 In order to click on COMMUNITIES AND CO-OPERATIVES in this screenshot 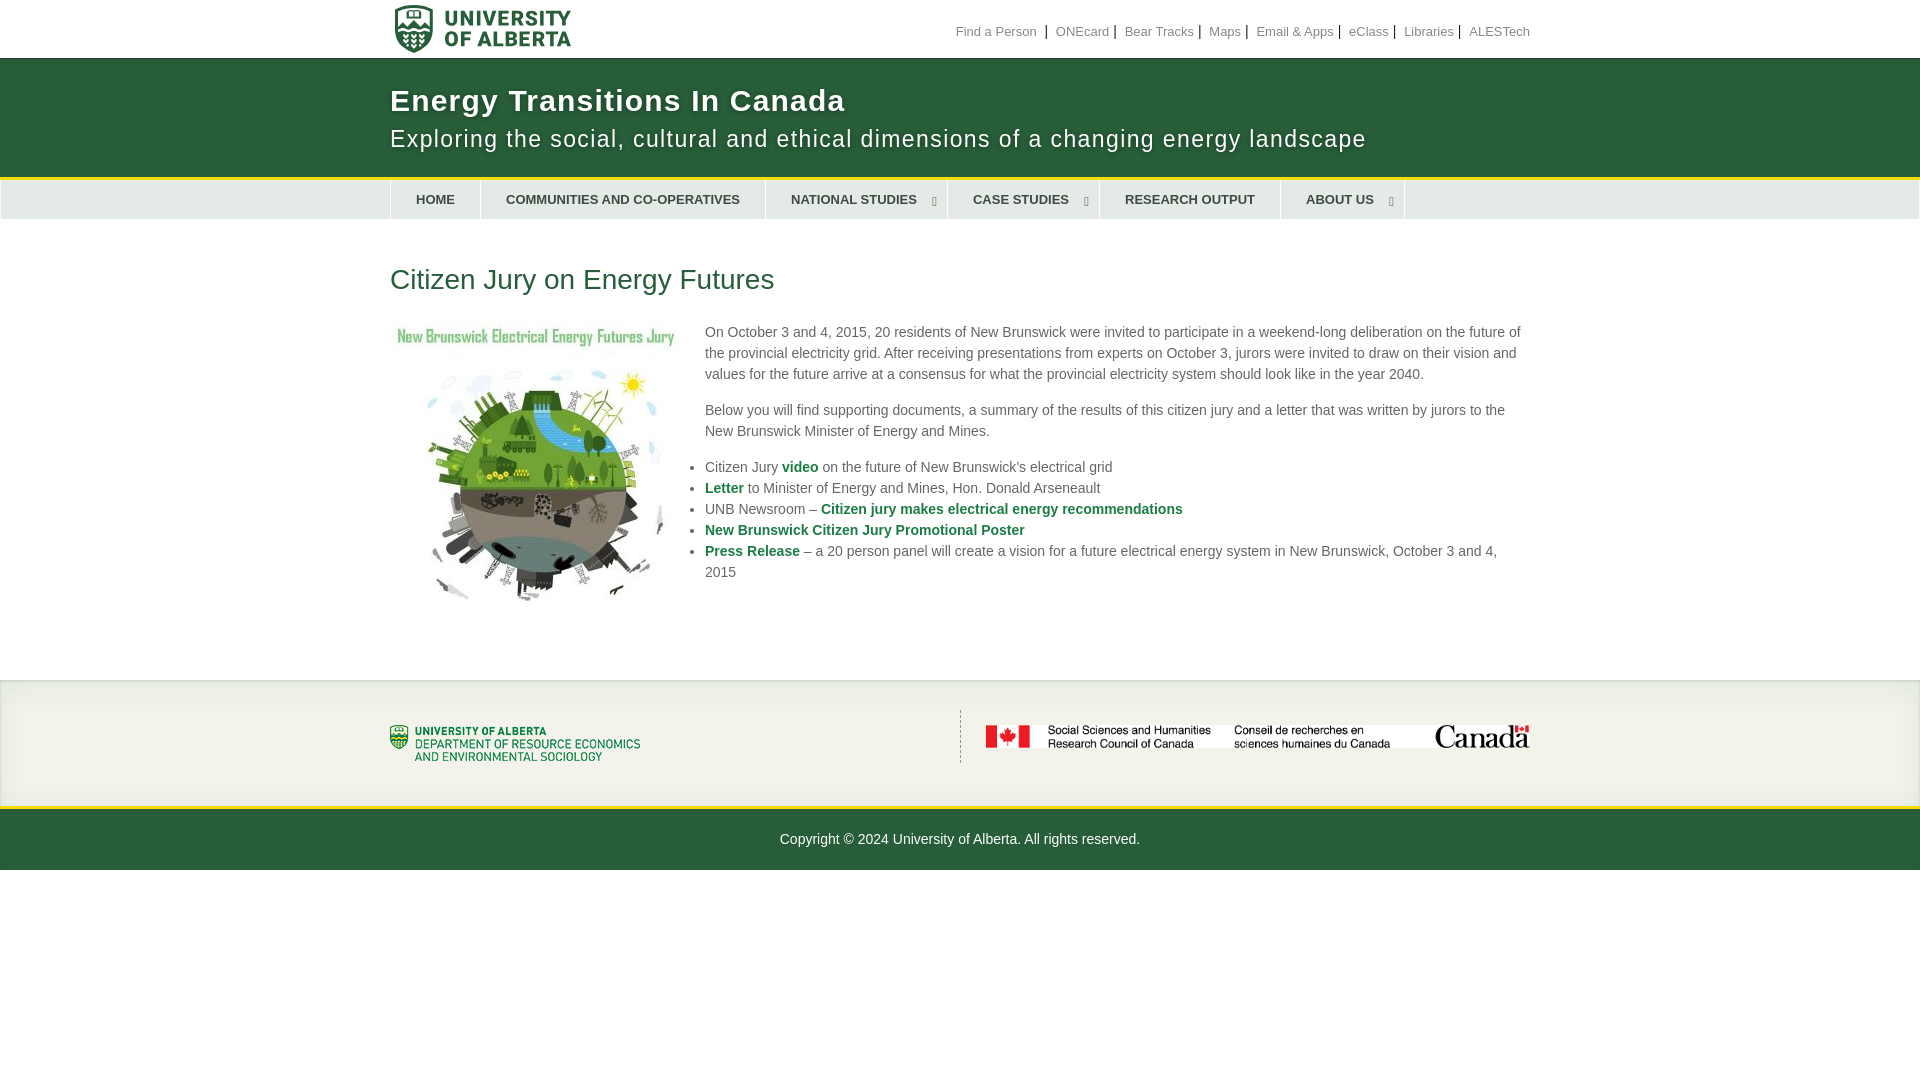, I will do `click(624, 200)`.